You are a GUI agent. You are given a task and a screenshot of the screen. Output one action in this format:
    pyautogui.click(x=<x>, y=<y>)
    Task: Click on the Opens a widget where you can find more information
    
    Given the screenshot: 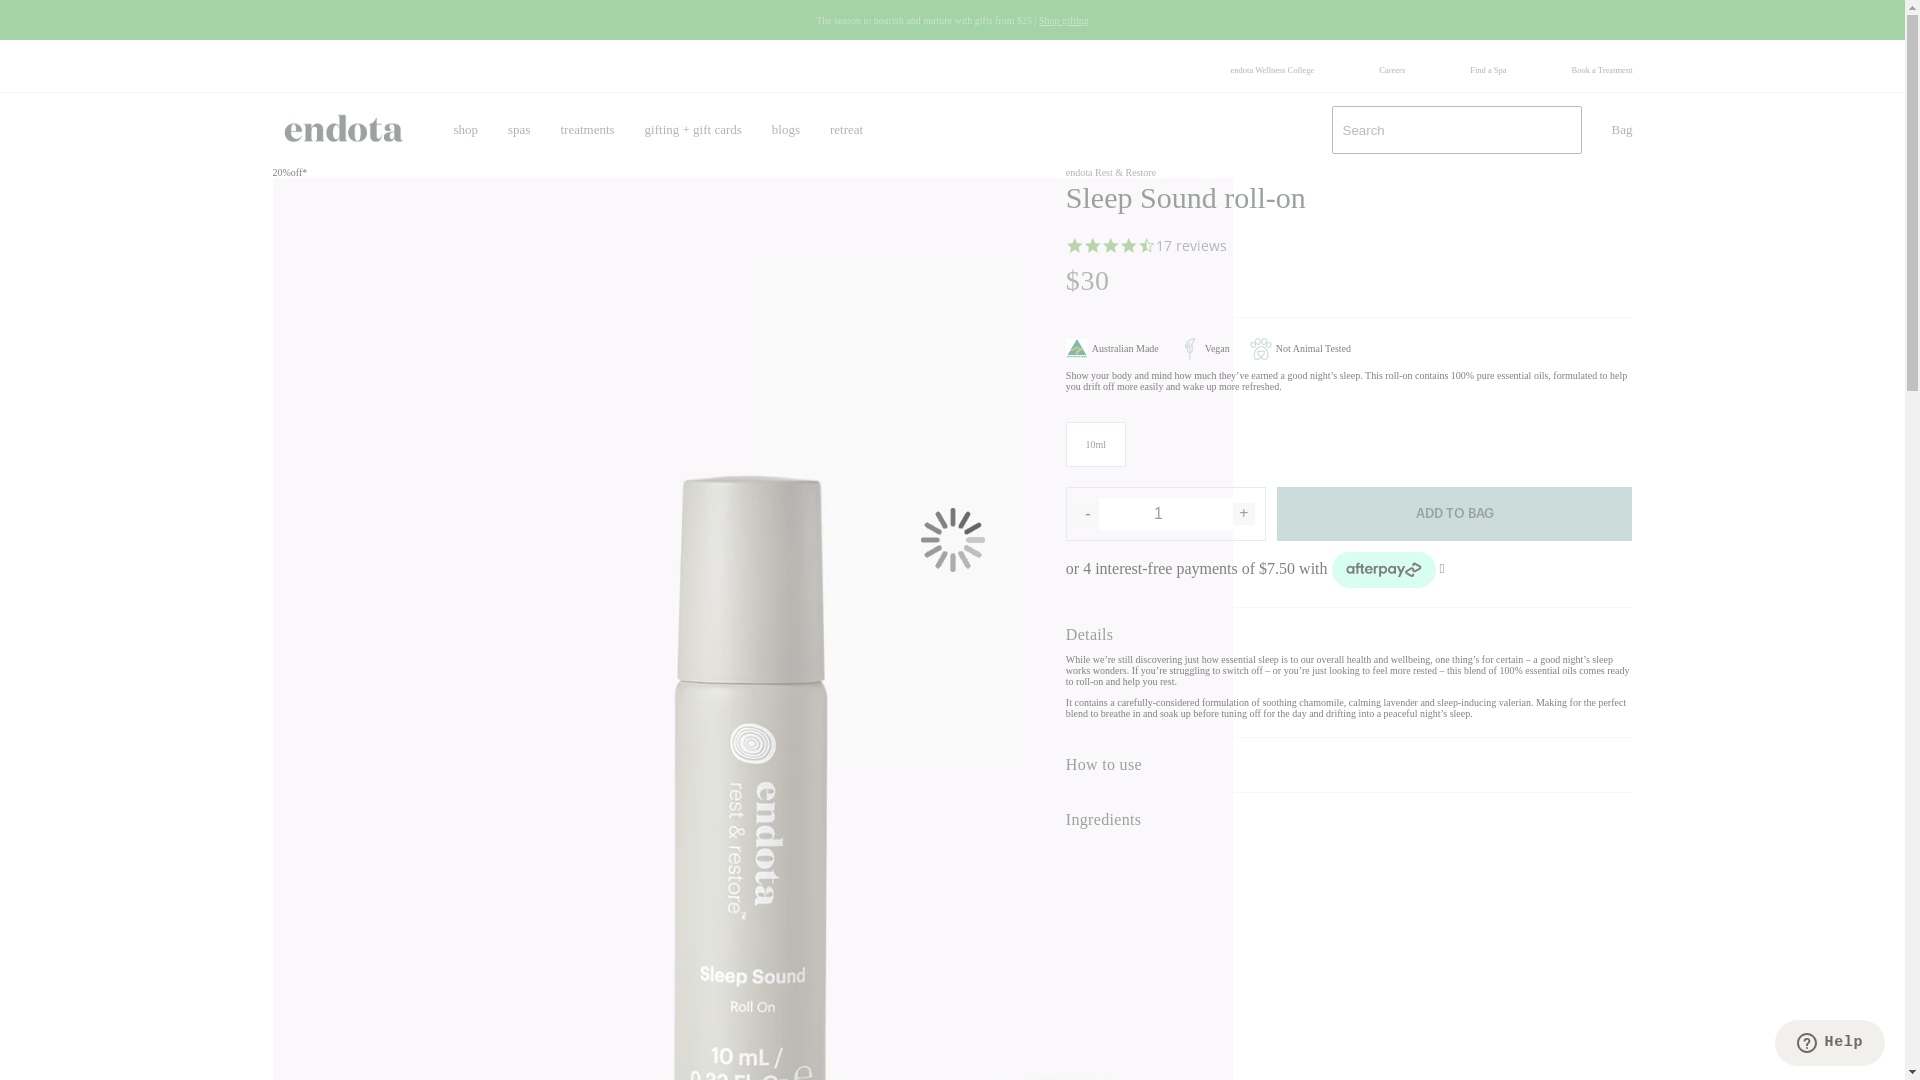 What is the action you would take?
    pyautogui.click(x=1830, y=1045)
    